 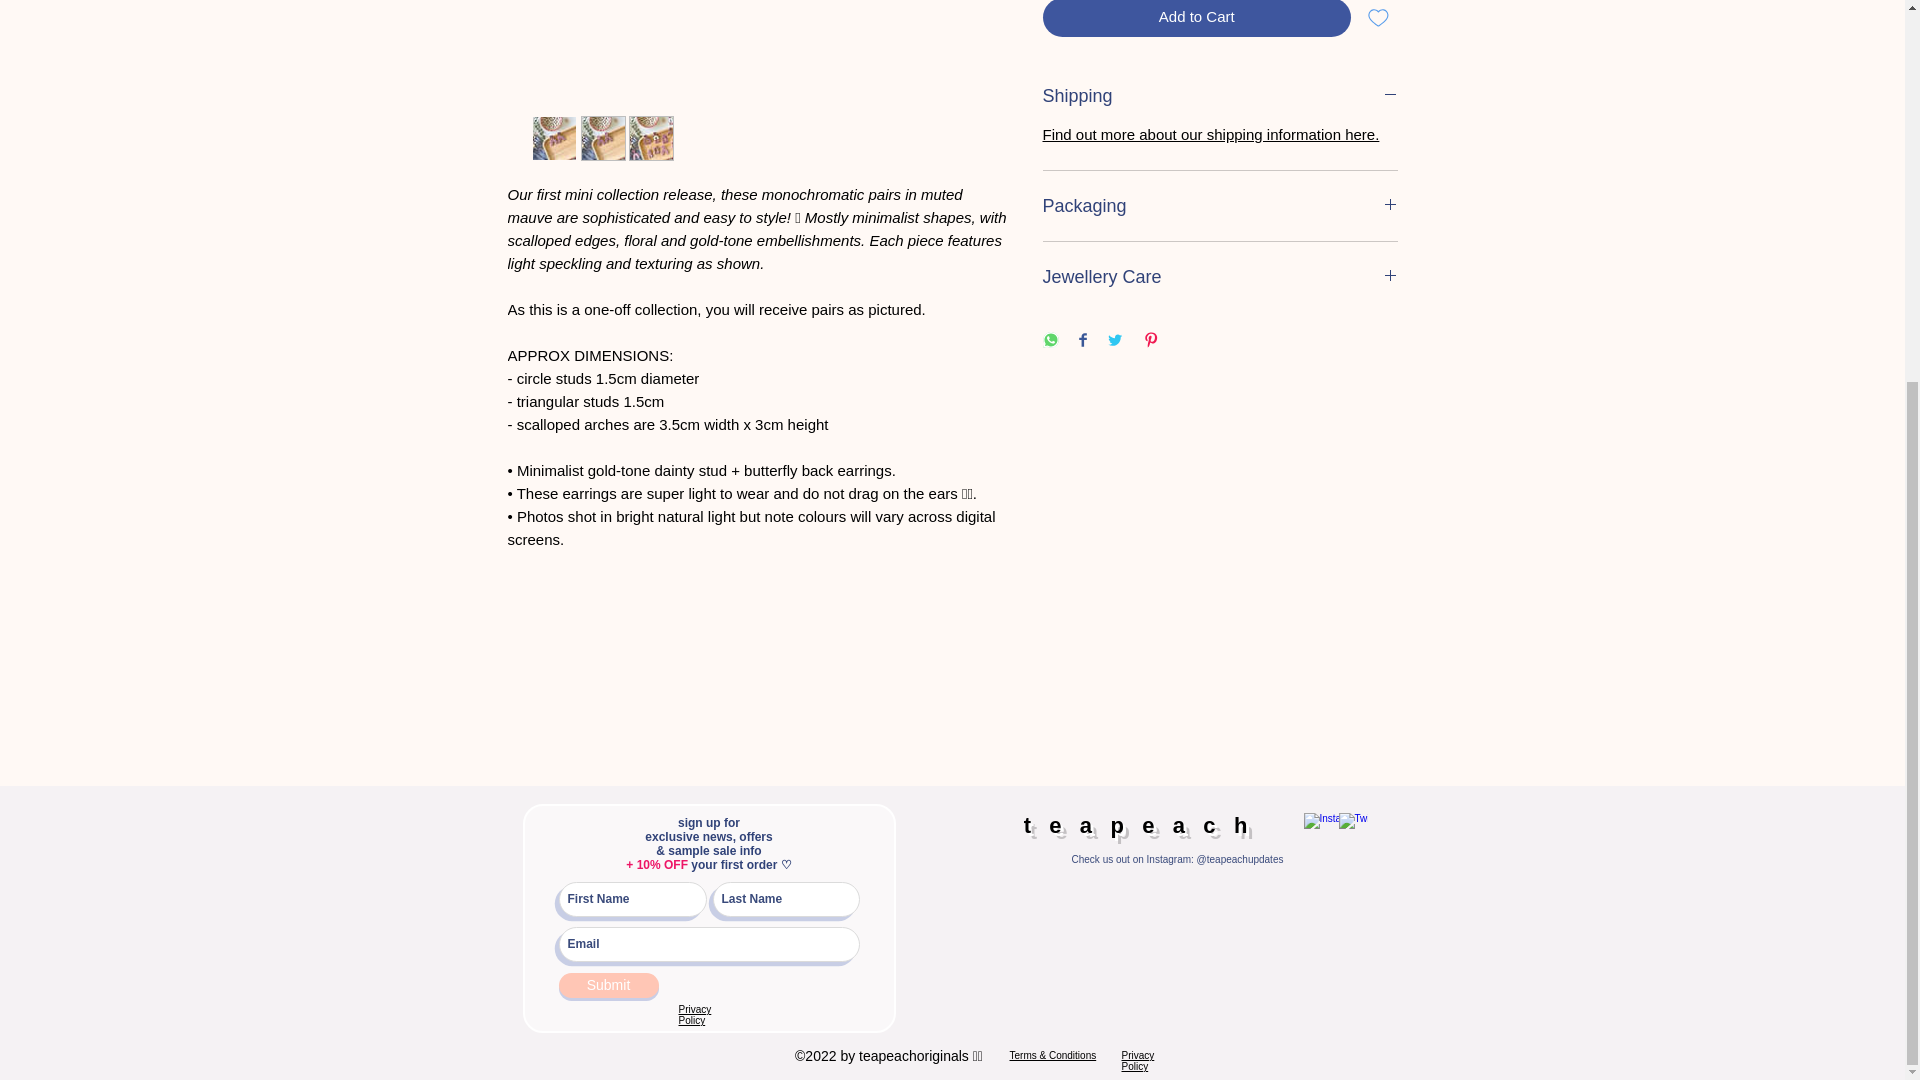 What do you see at coordinates (1220, 96) in the screenshot?
I see `Shipping` at bounding box center [1220, 96].